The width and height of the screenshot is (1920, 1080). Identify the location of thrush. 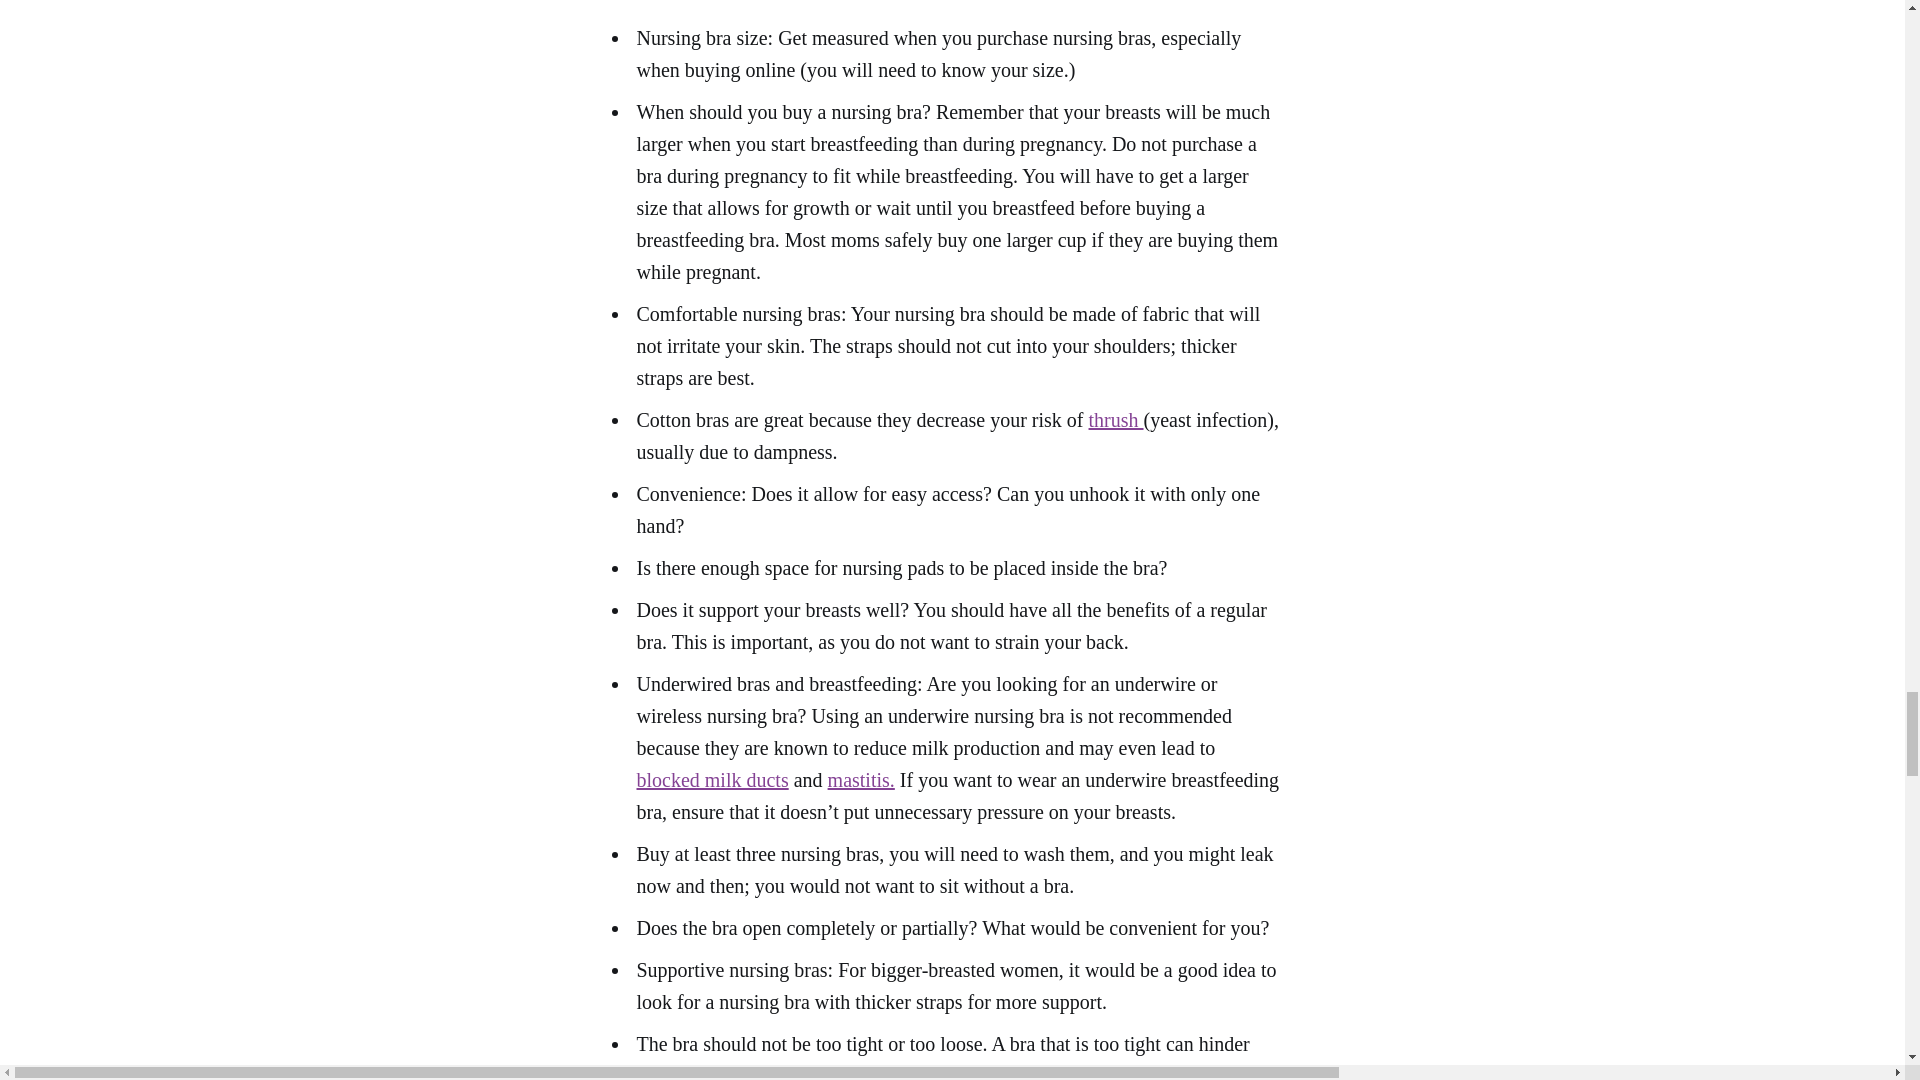
(1116, 420).